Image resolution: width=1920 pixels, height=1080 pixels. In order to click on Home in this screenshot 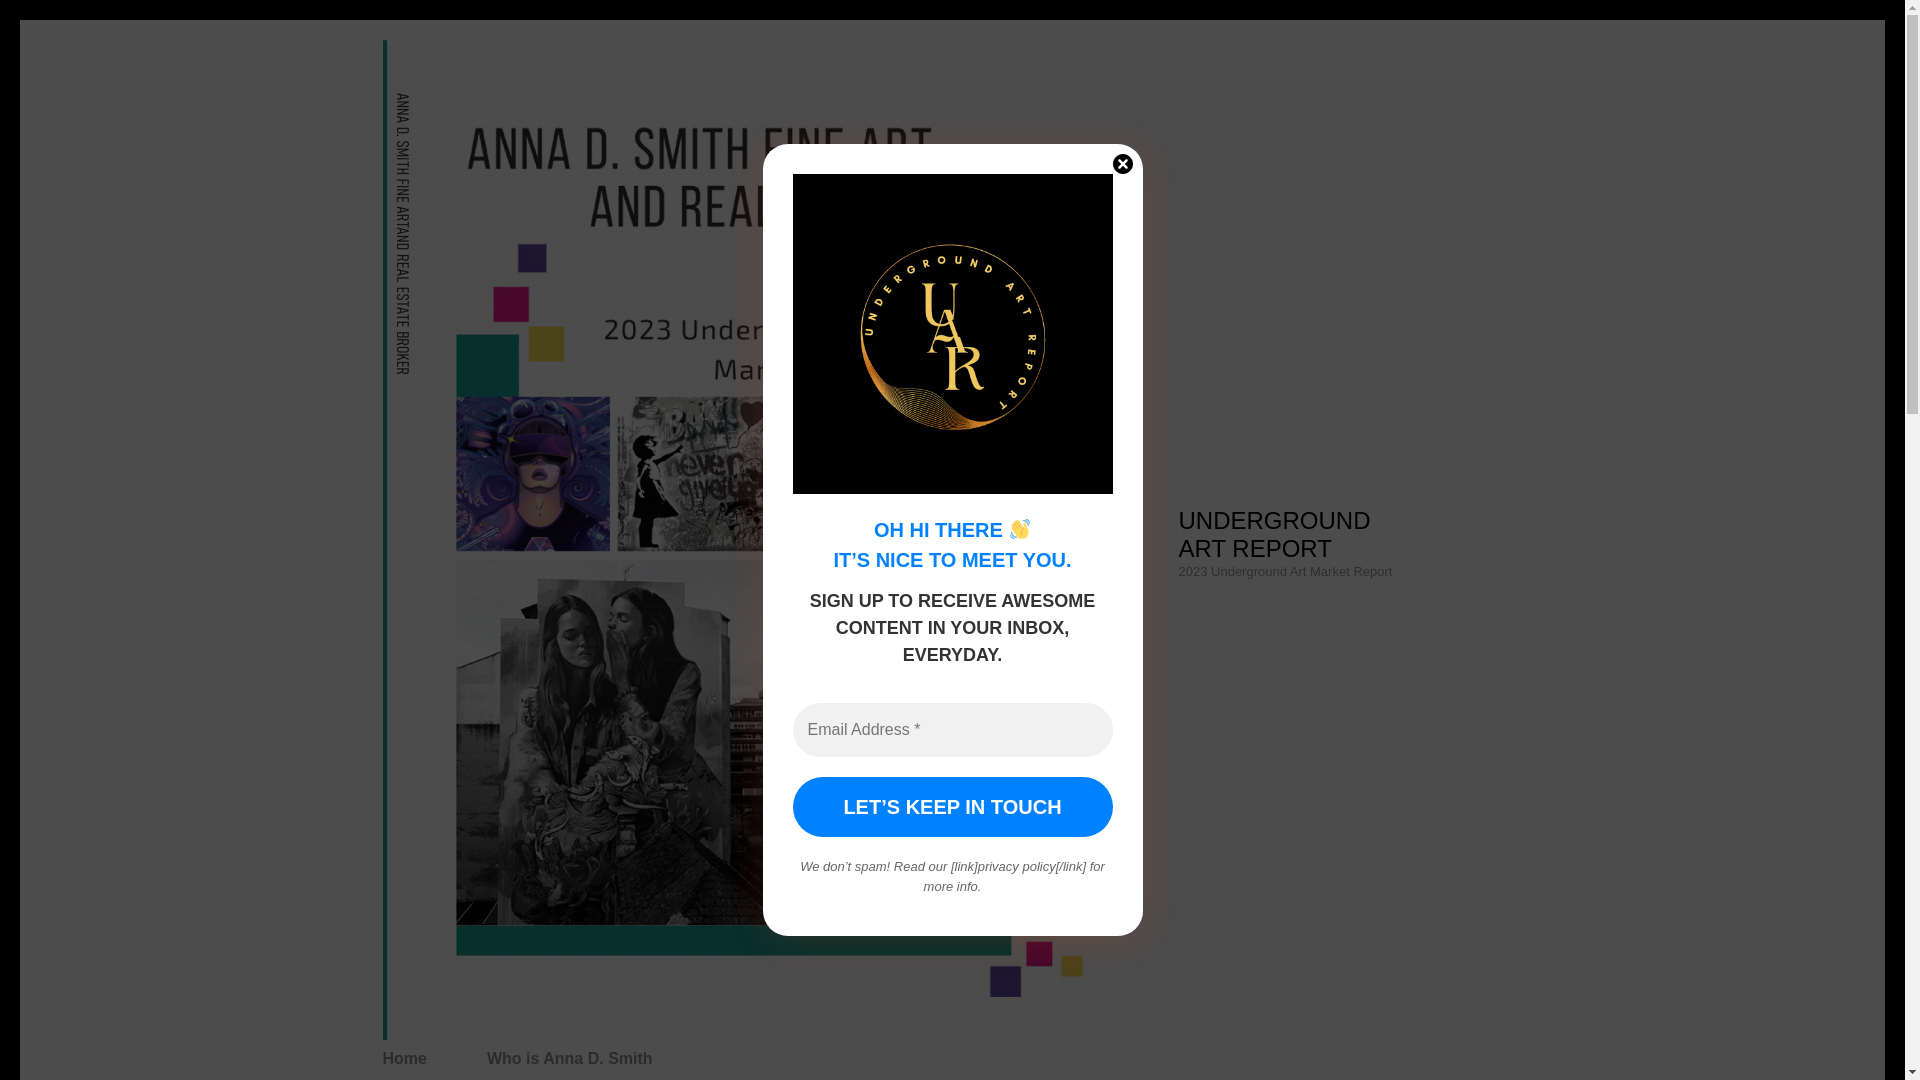, I will do `click(404, 1058)`.